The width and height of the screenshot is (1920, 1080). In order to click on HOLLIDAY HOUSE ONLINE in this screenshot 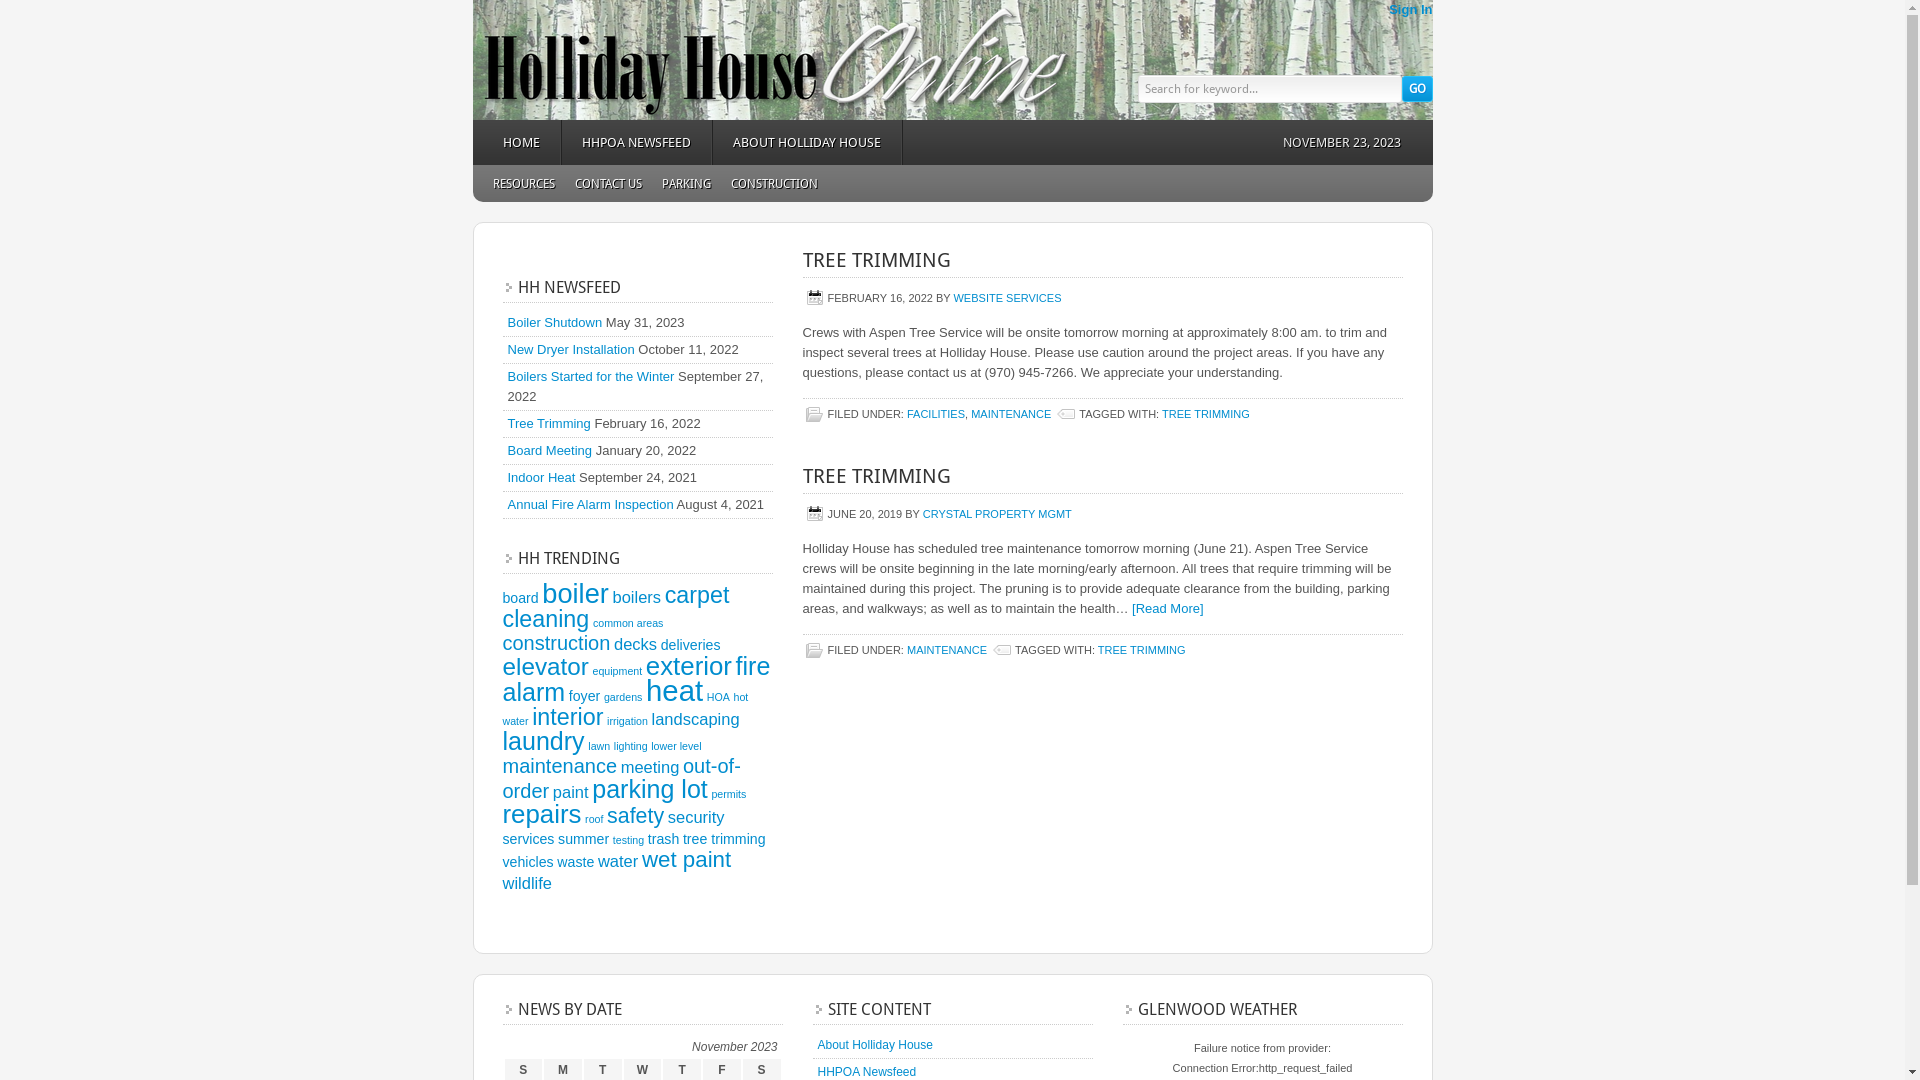, I will do `click(652, 60)`.